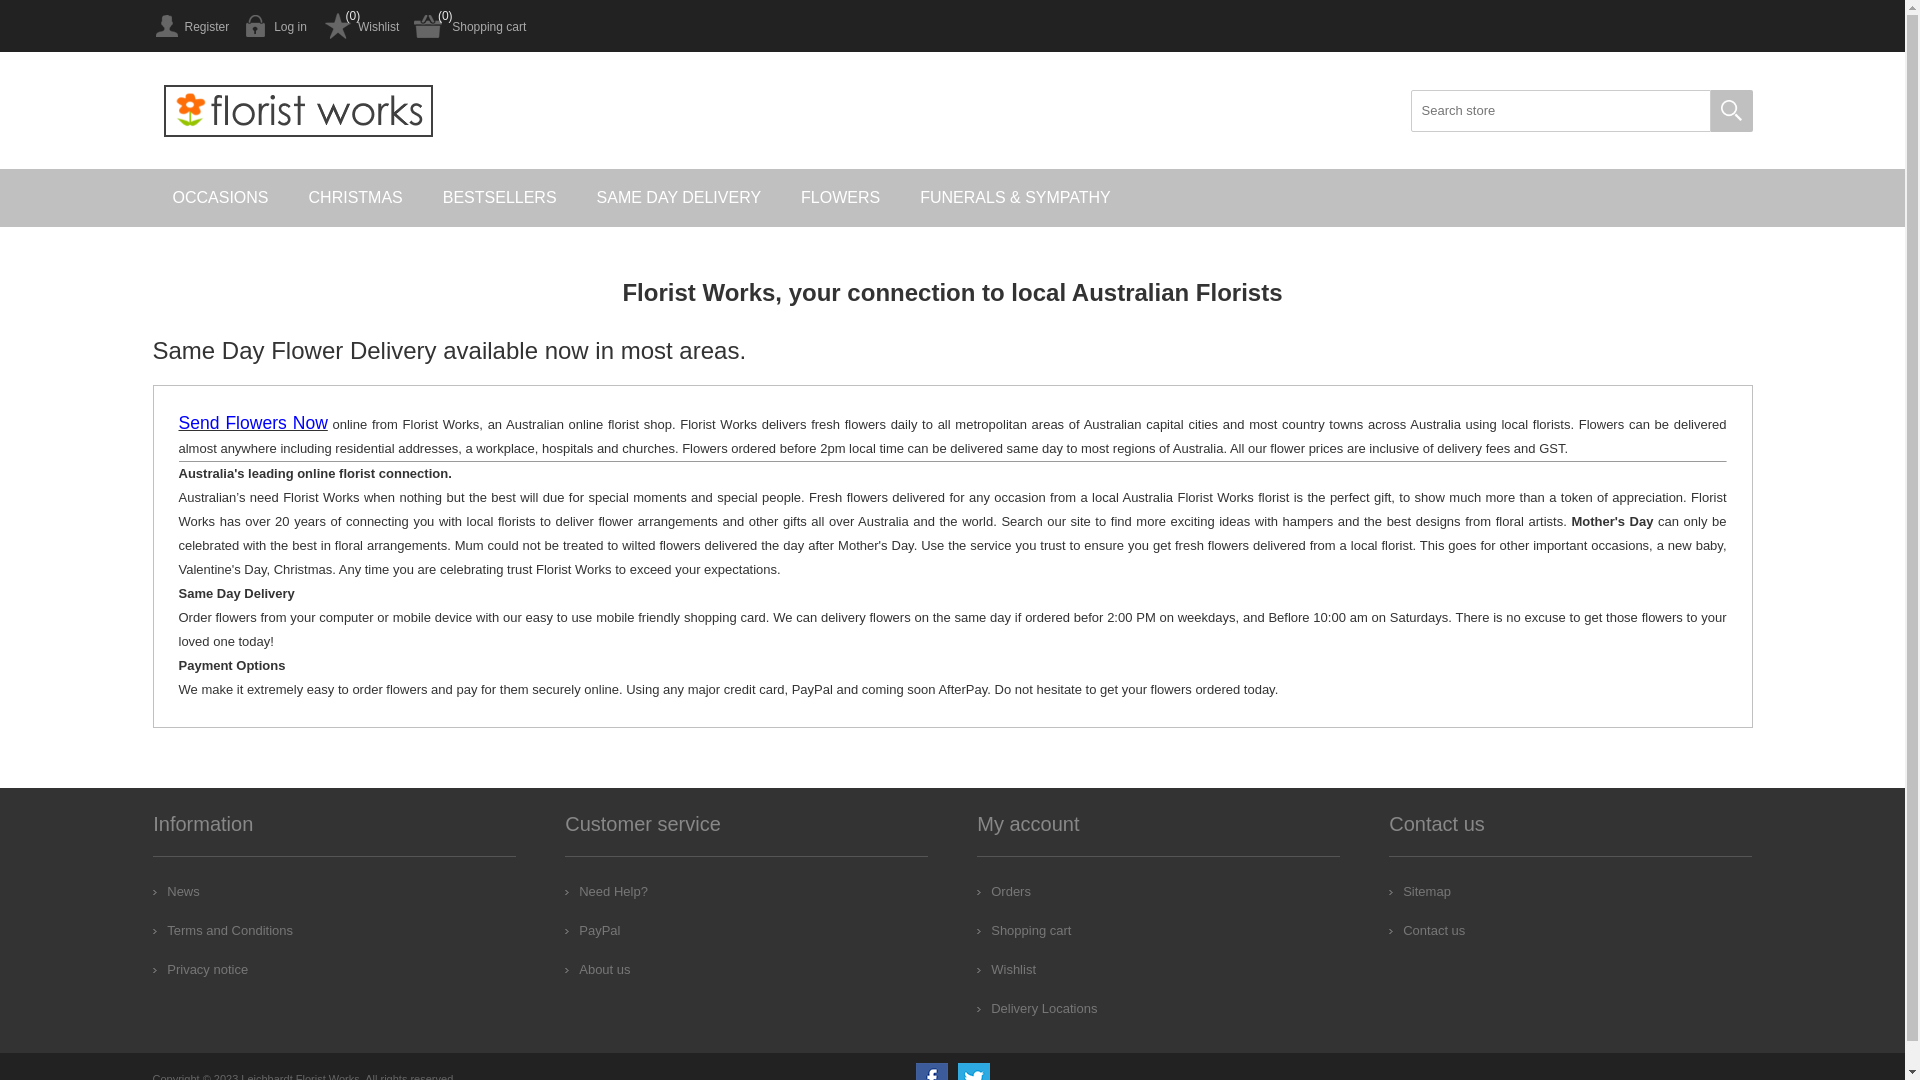  I want to click on Orders, so click(1004, 891).